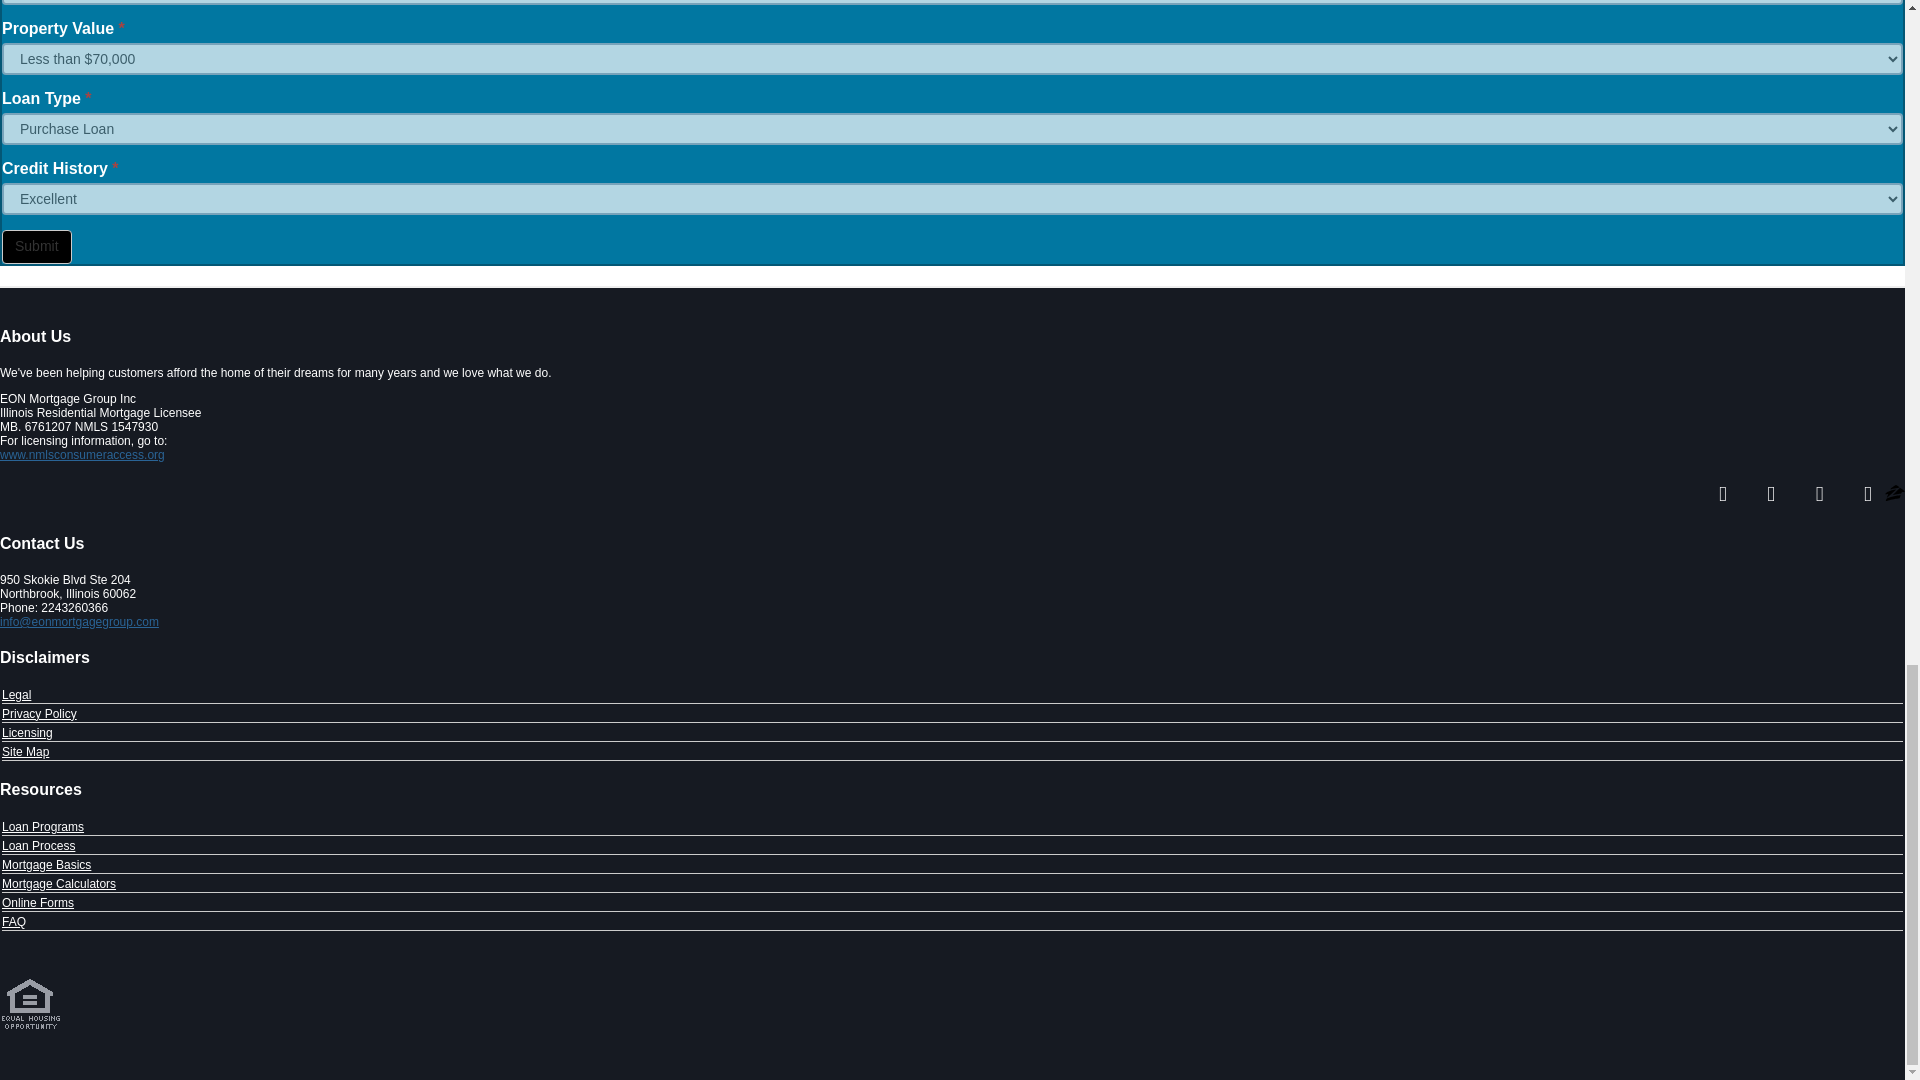  What do you see at coordinates (46, 864) in the screenshot?
I see `Mortgage Basics` at bounding box center [46, 864].